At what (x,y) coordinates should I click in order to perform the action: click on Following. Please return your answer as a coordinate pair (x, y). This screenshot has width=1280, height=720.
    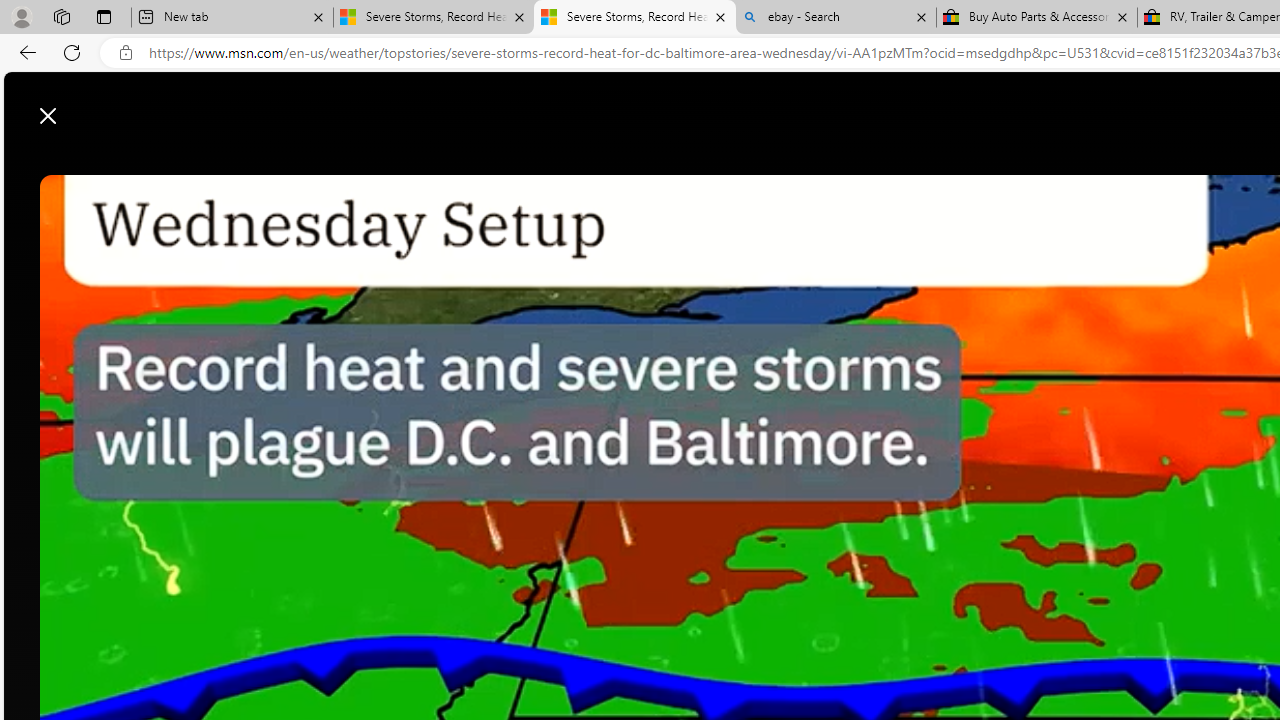
    Looking at the image, I should click on (656, 162).